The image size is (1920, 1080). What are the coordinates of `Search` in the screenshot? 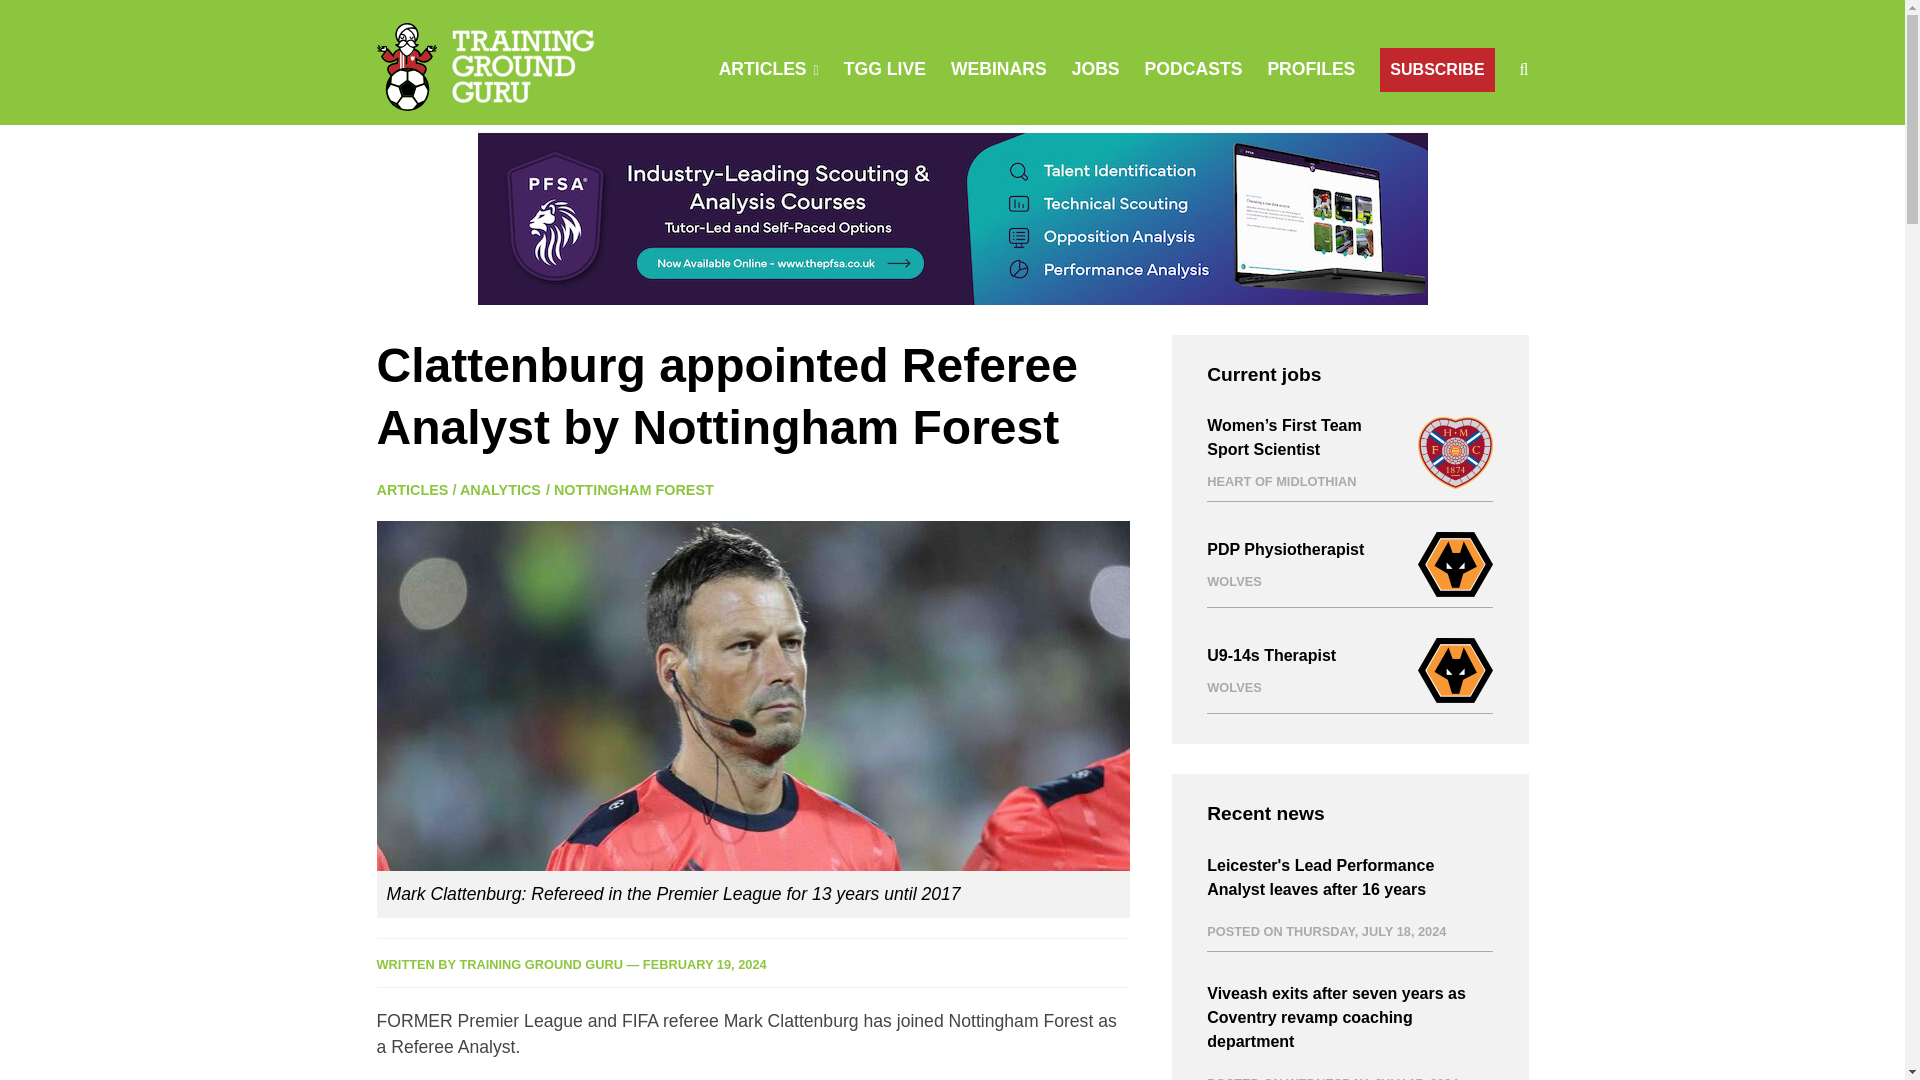 It's located at (1253, 162).